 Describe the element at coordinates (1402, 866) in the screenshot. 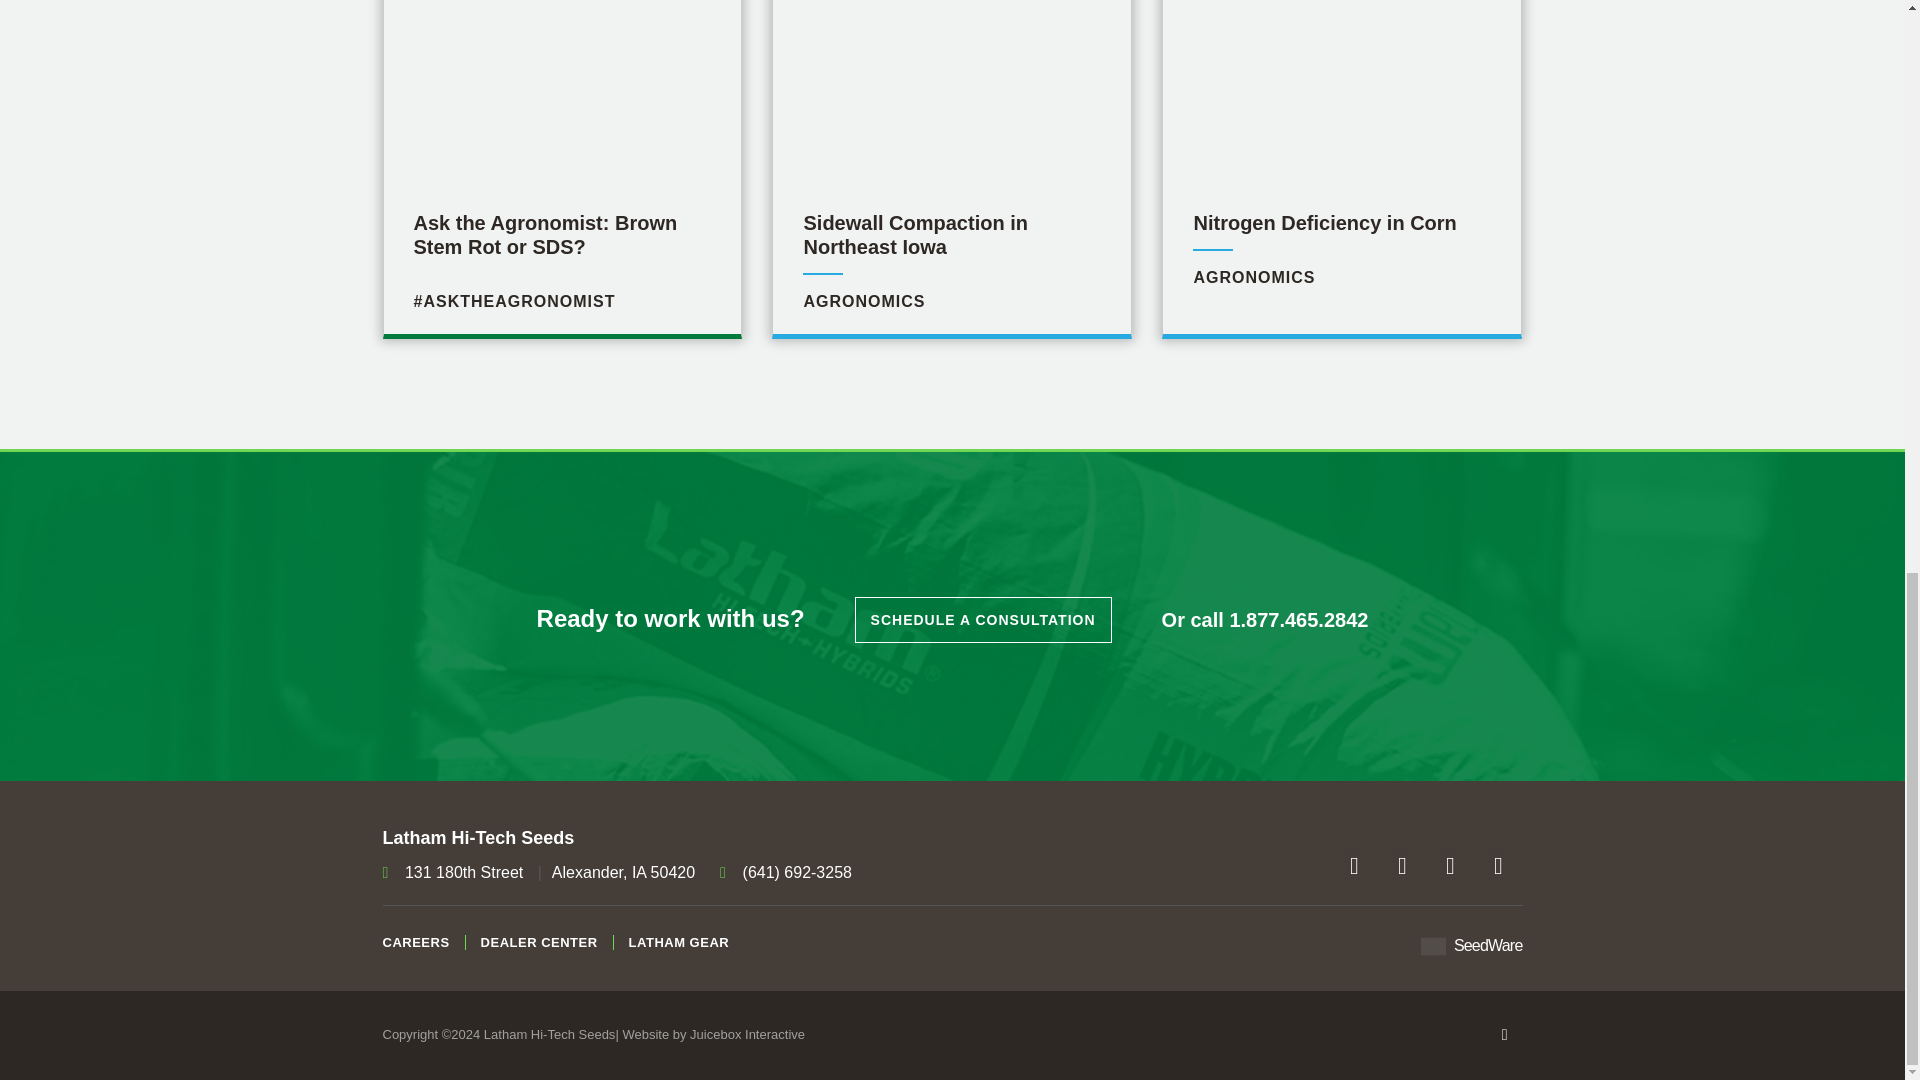

I see `Find us on Instagram` at that location.